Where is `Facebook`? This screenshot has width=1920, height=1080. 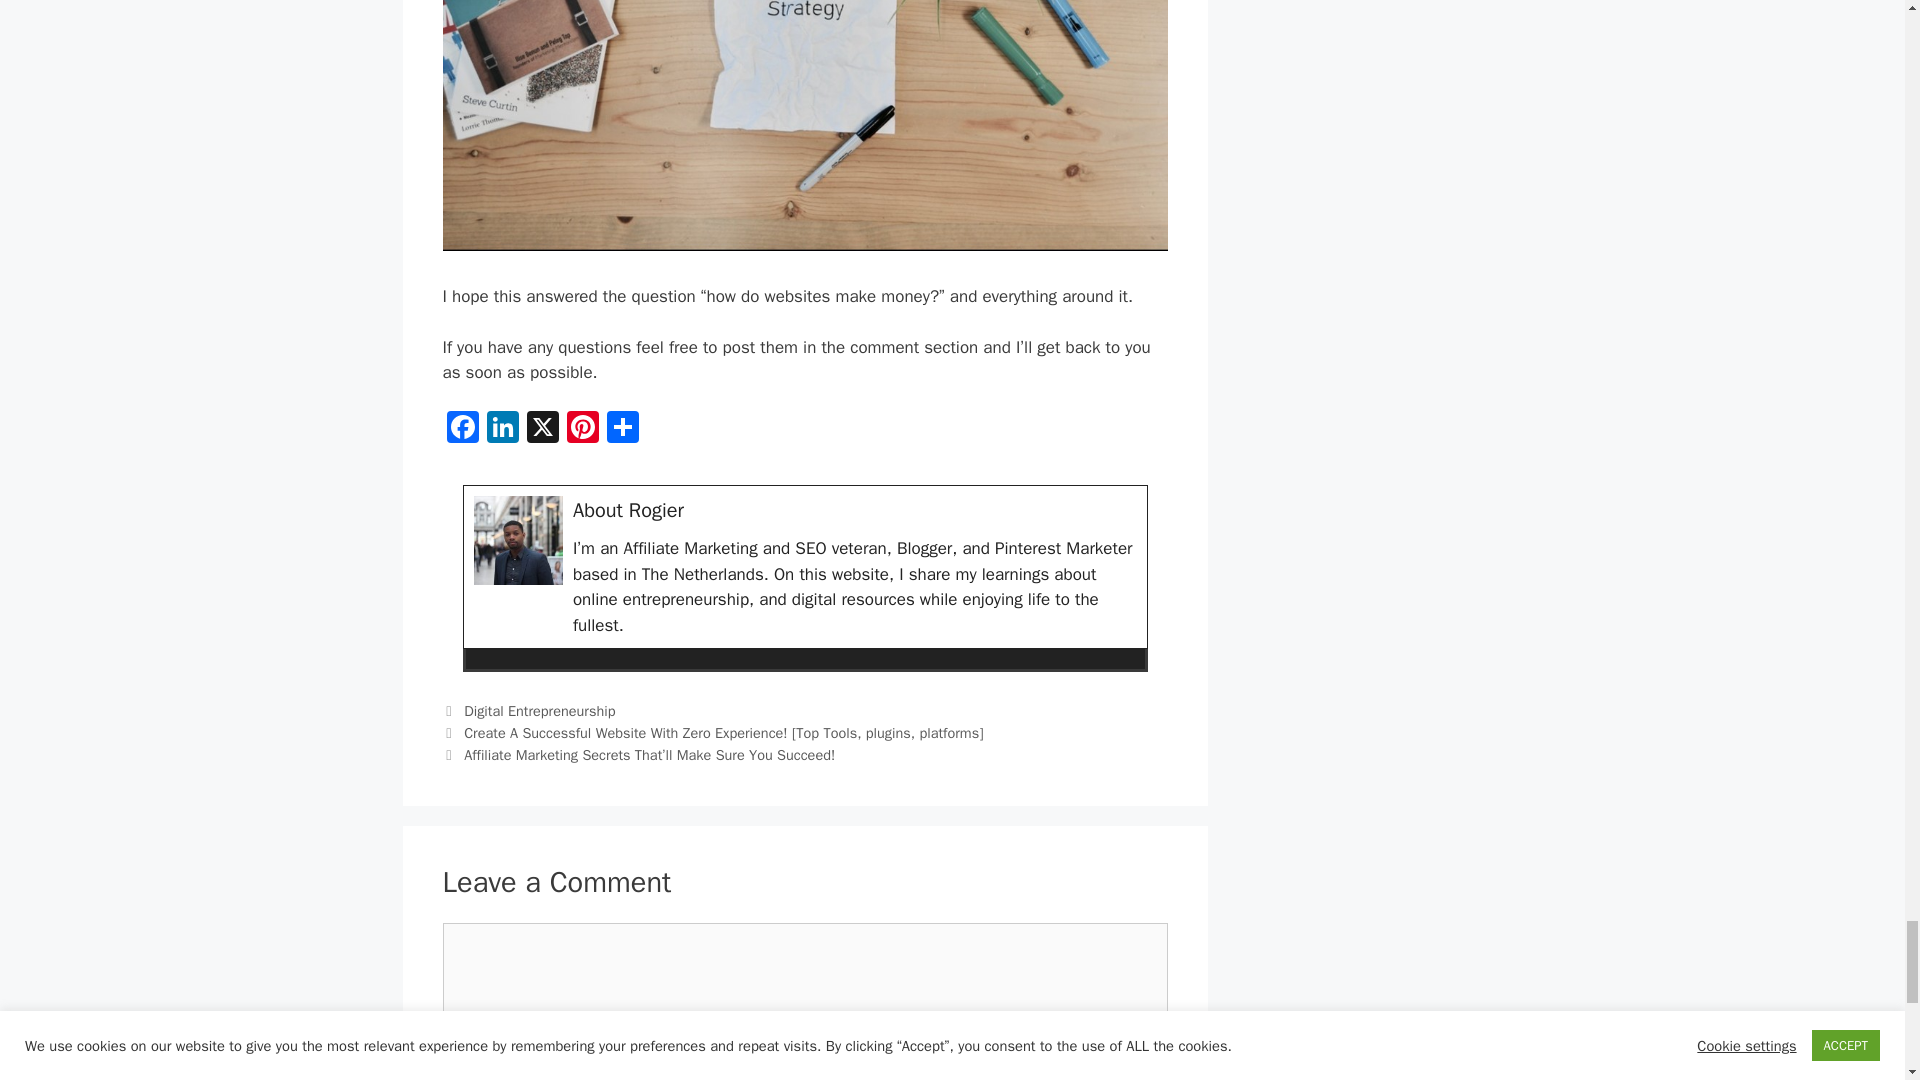
Facebook is located at coordinates (461, 430).